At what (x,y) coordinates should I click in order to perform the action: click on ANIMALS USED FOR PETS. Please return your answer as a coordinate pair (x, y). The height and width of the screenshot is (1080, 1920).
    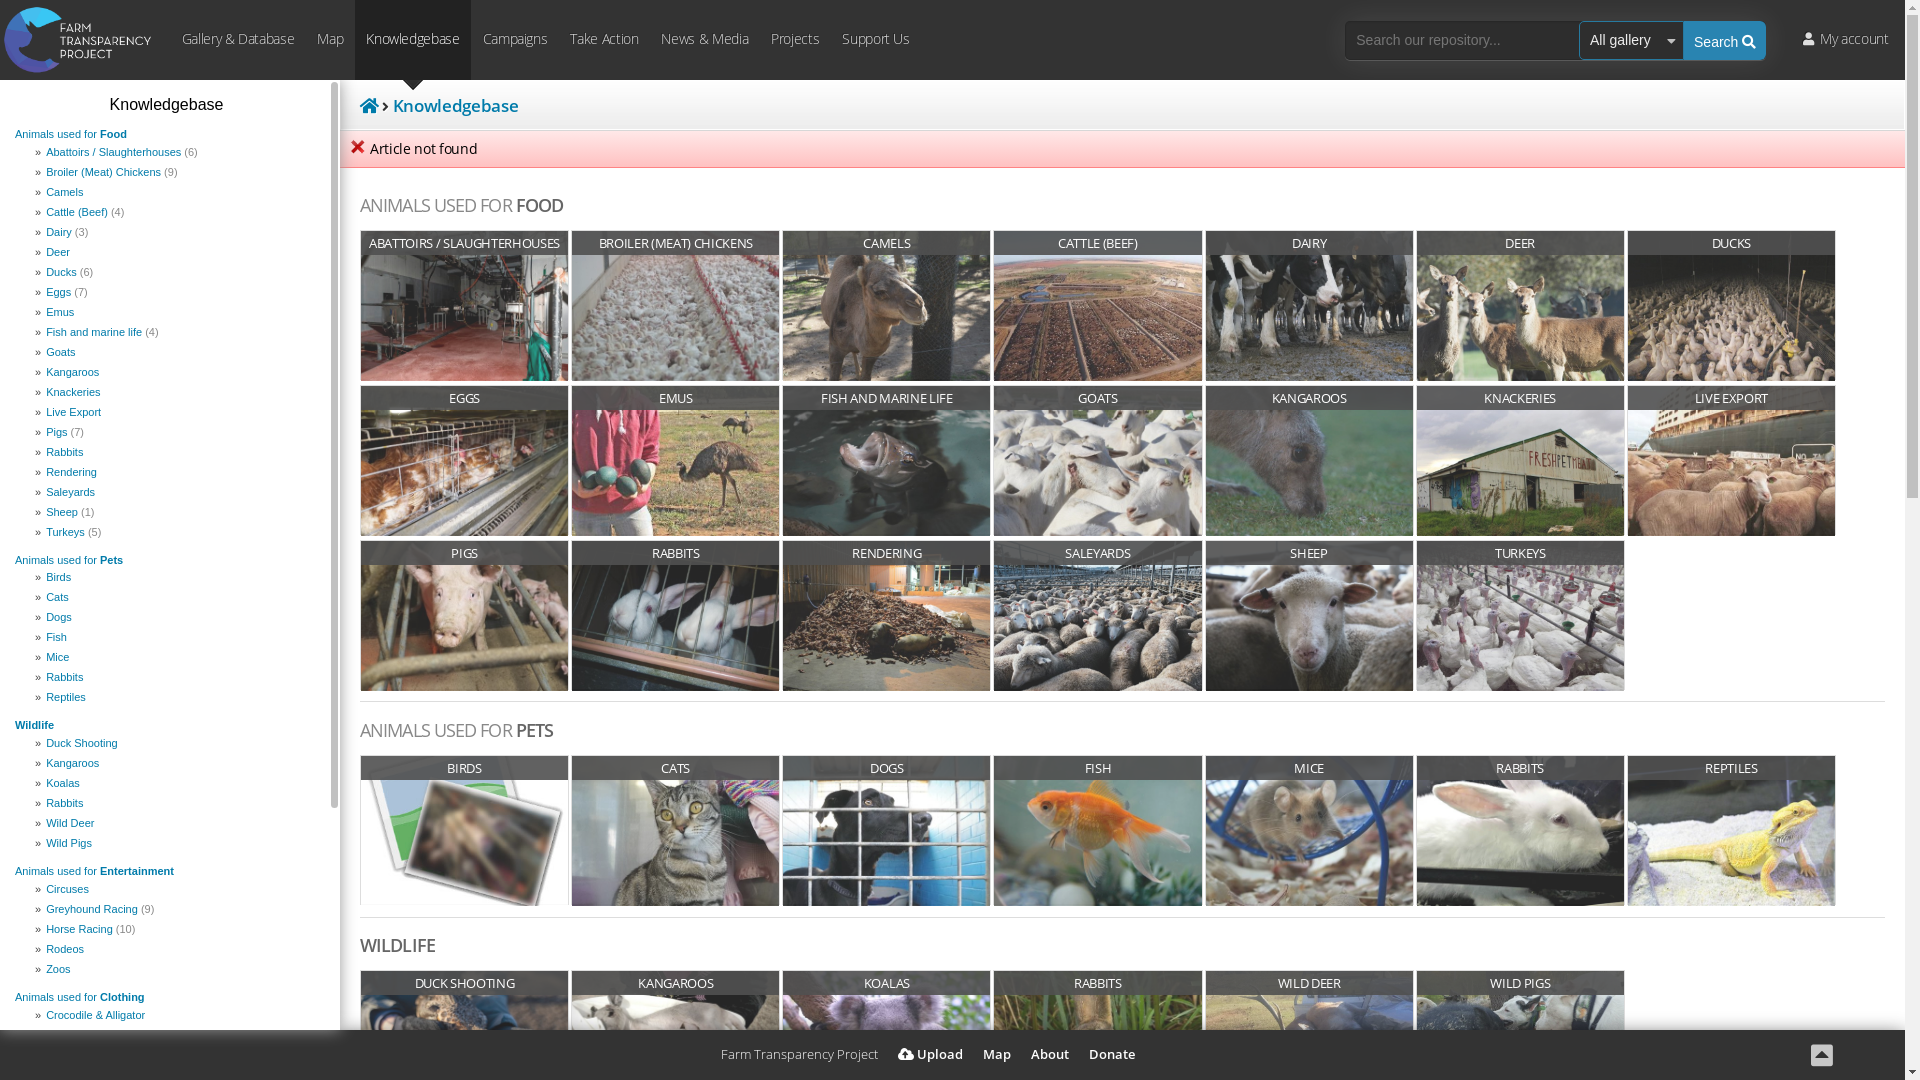
    Looking at the image, I should click on (456, 730).